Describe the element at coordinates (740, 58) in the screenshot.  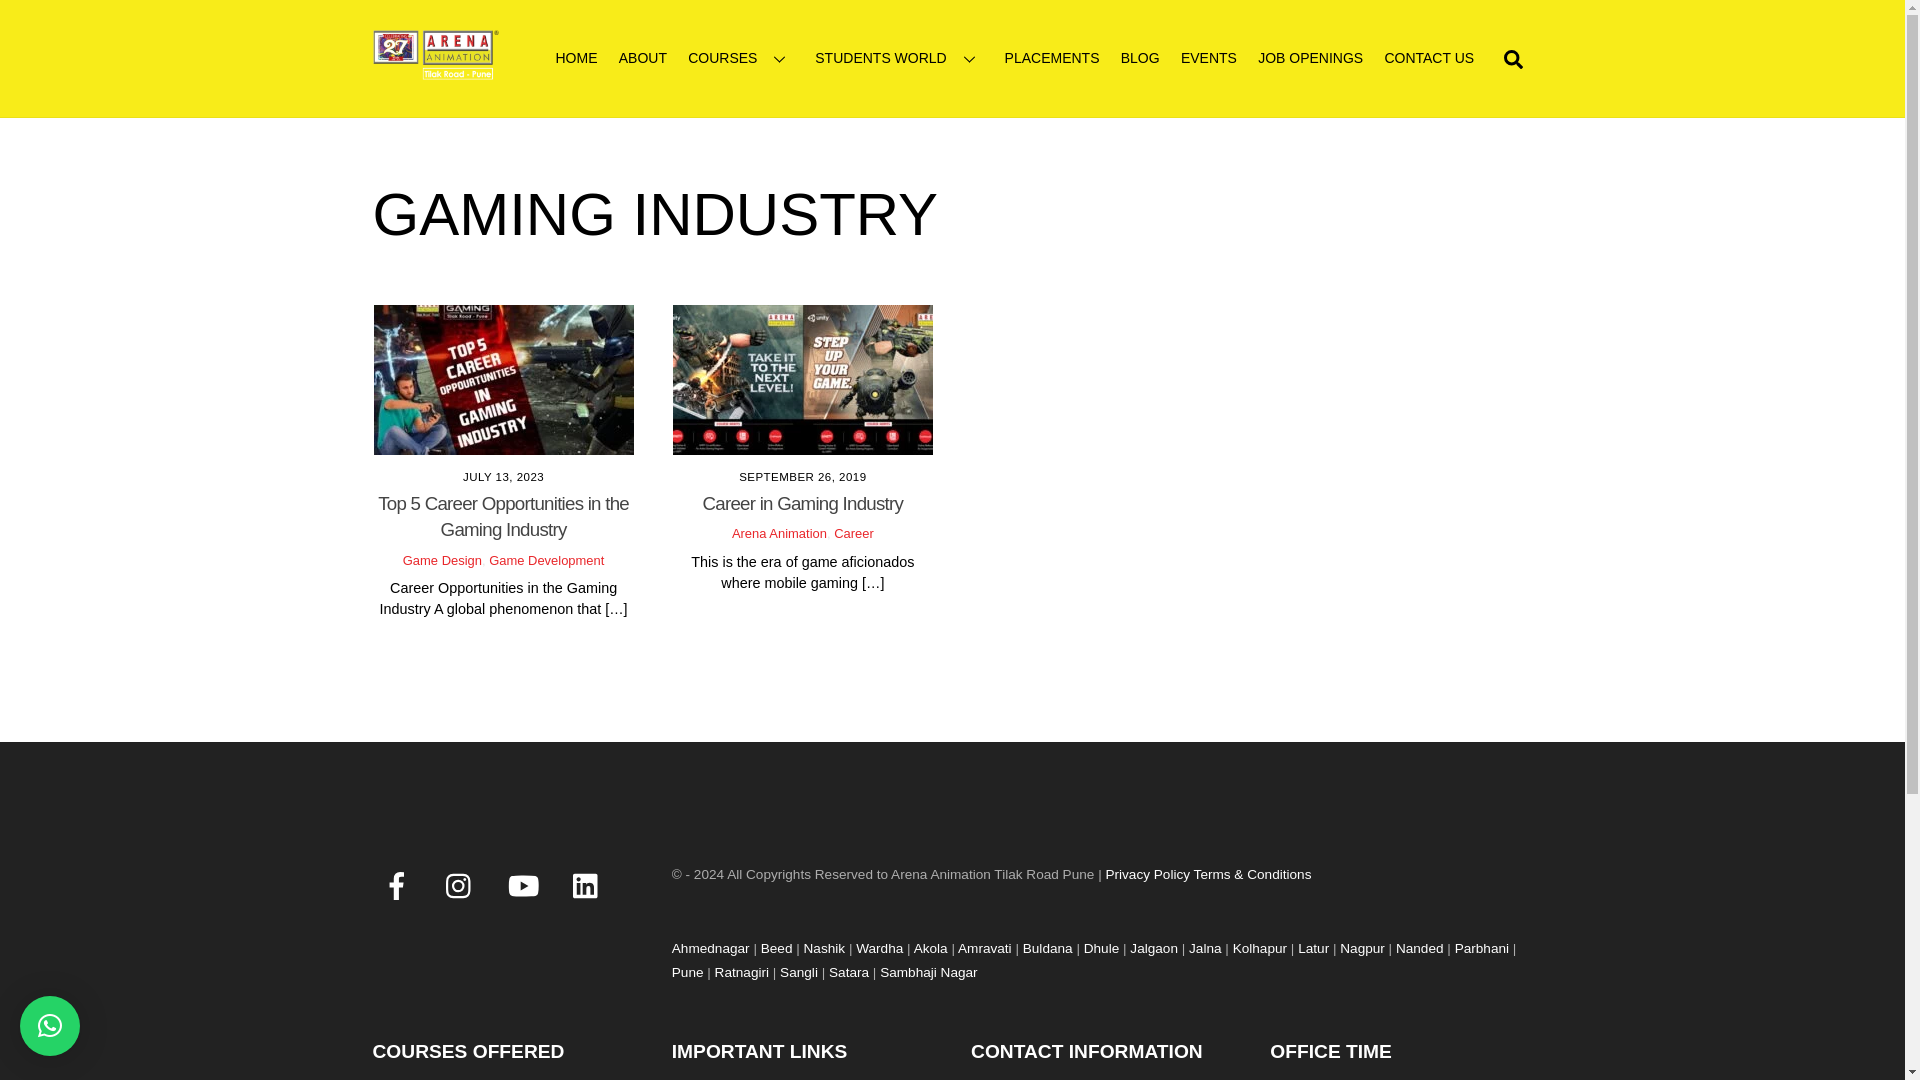
I see `COURSES` at that location.